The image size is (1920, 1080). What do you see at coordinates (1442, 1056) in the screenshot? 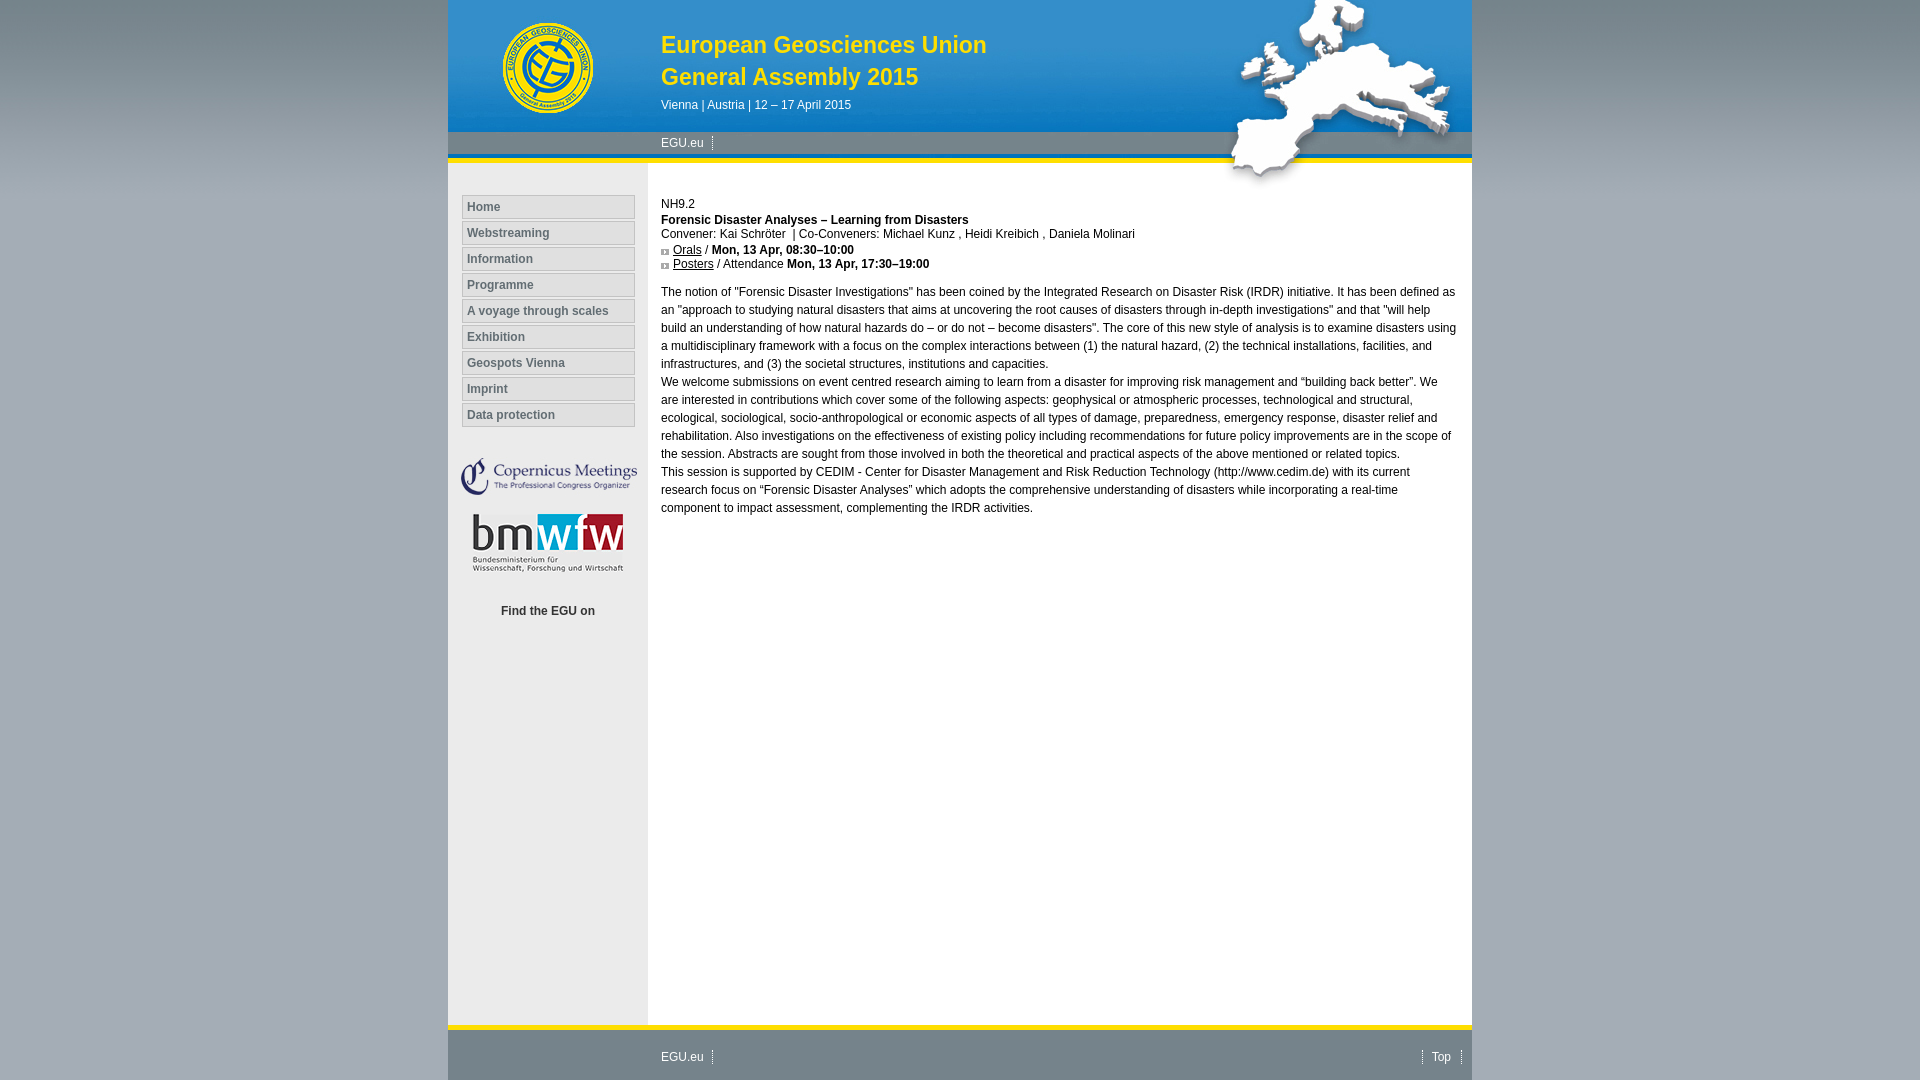
I see `Top` at bounding box center [1442, 1056].